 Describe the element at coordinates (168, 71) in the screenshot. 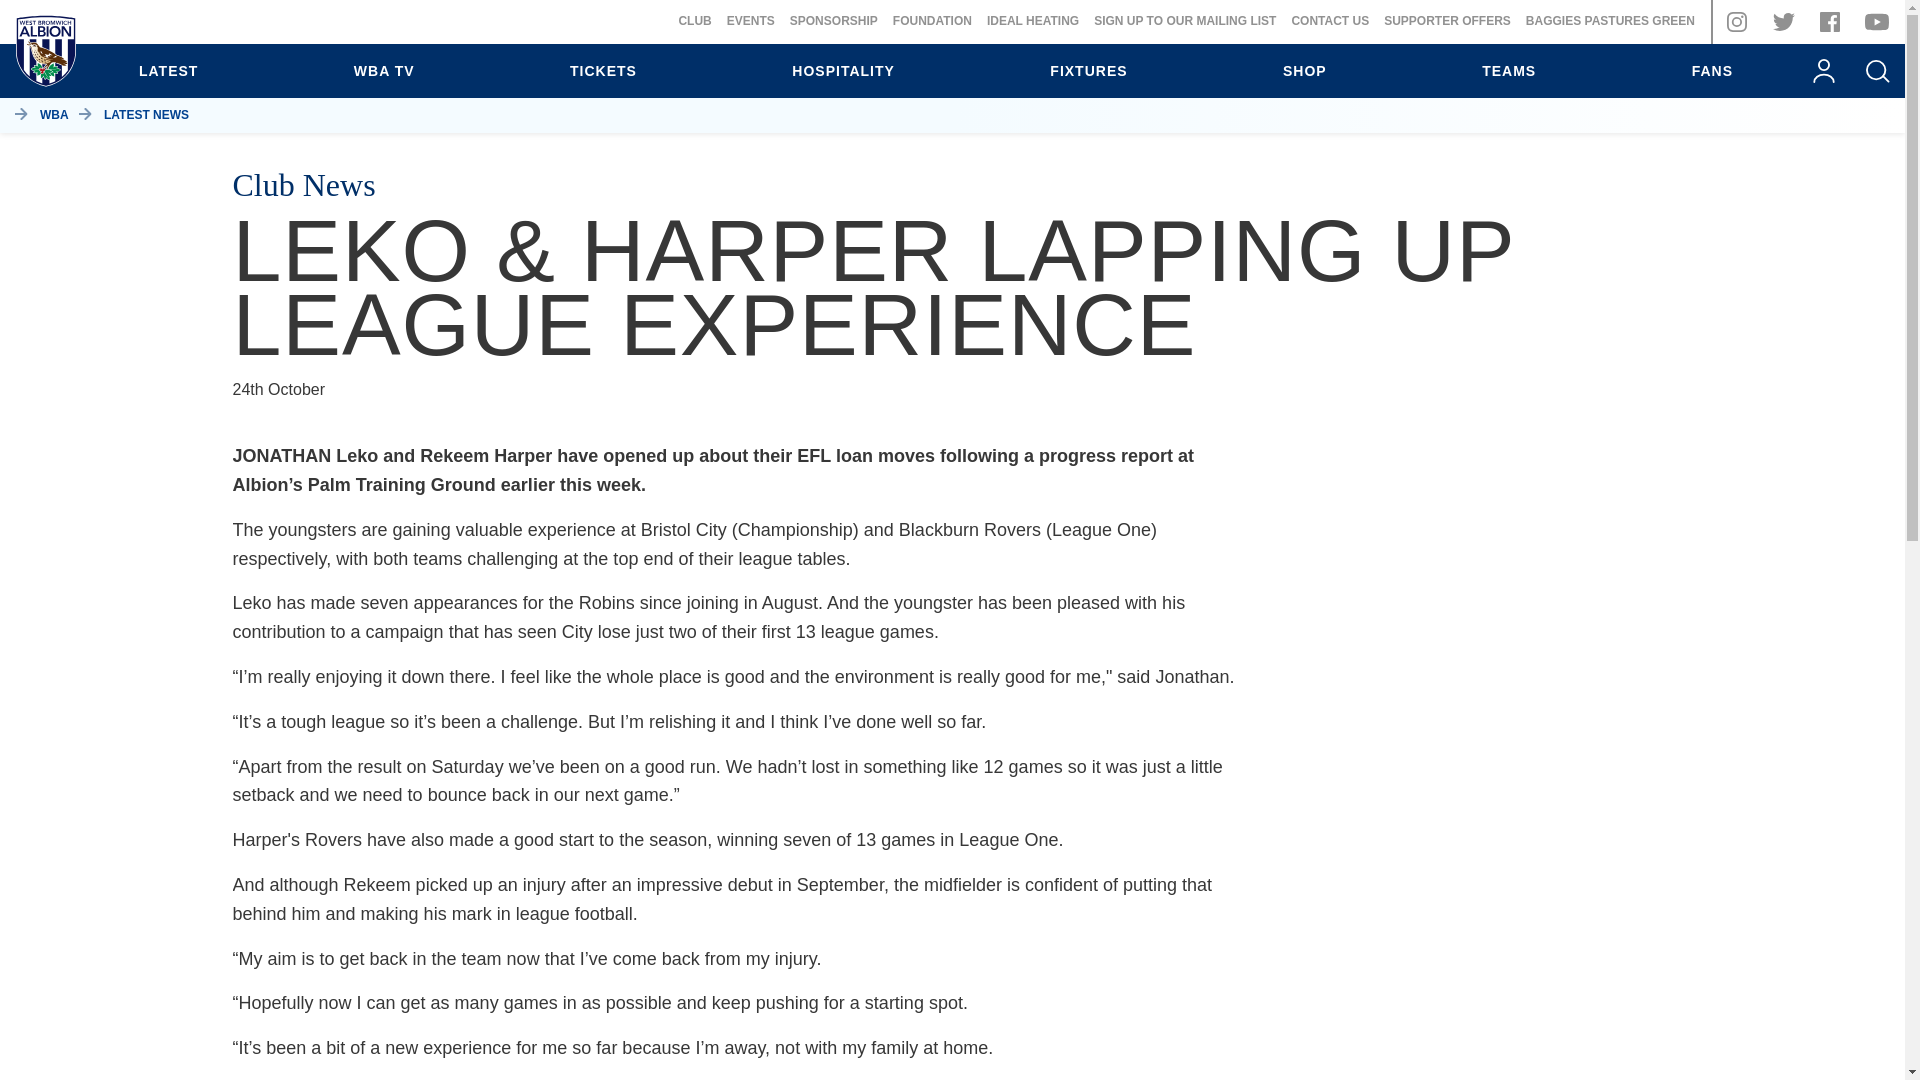

I see `Latest` at that location.